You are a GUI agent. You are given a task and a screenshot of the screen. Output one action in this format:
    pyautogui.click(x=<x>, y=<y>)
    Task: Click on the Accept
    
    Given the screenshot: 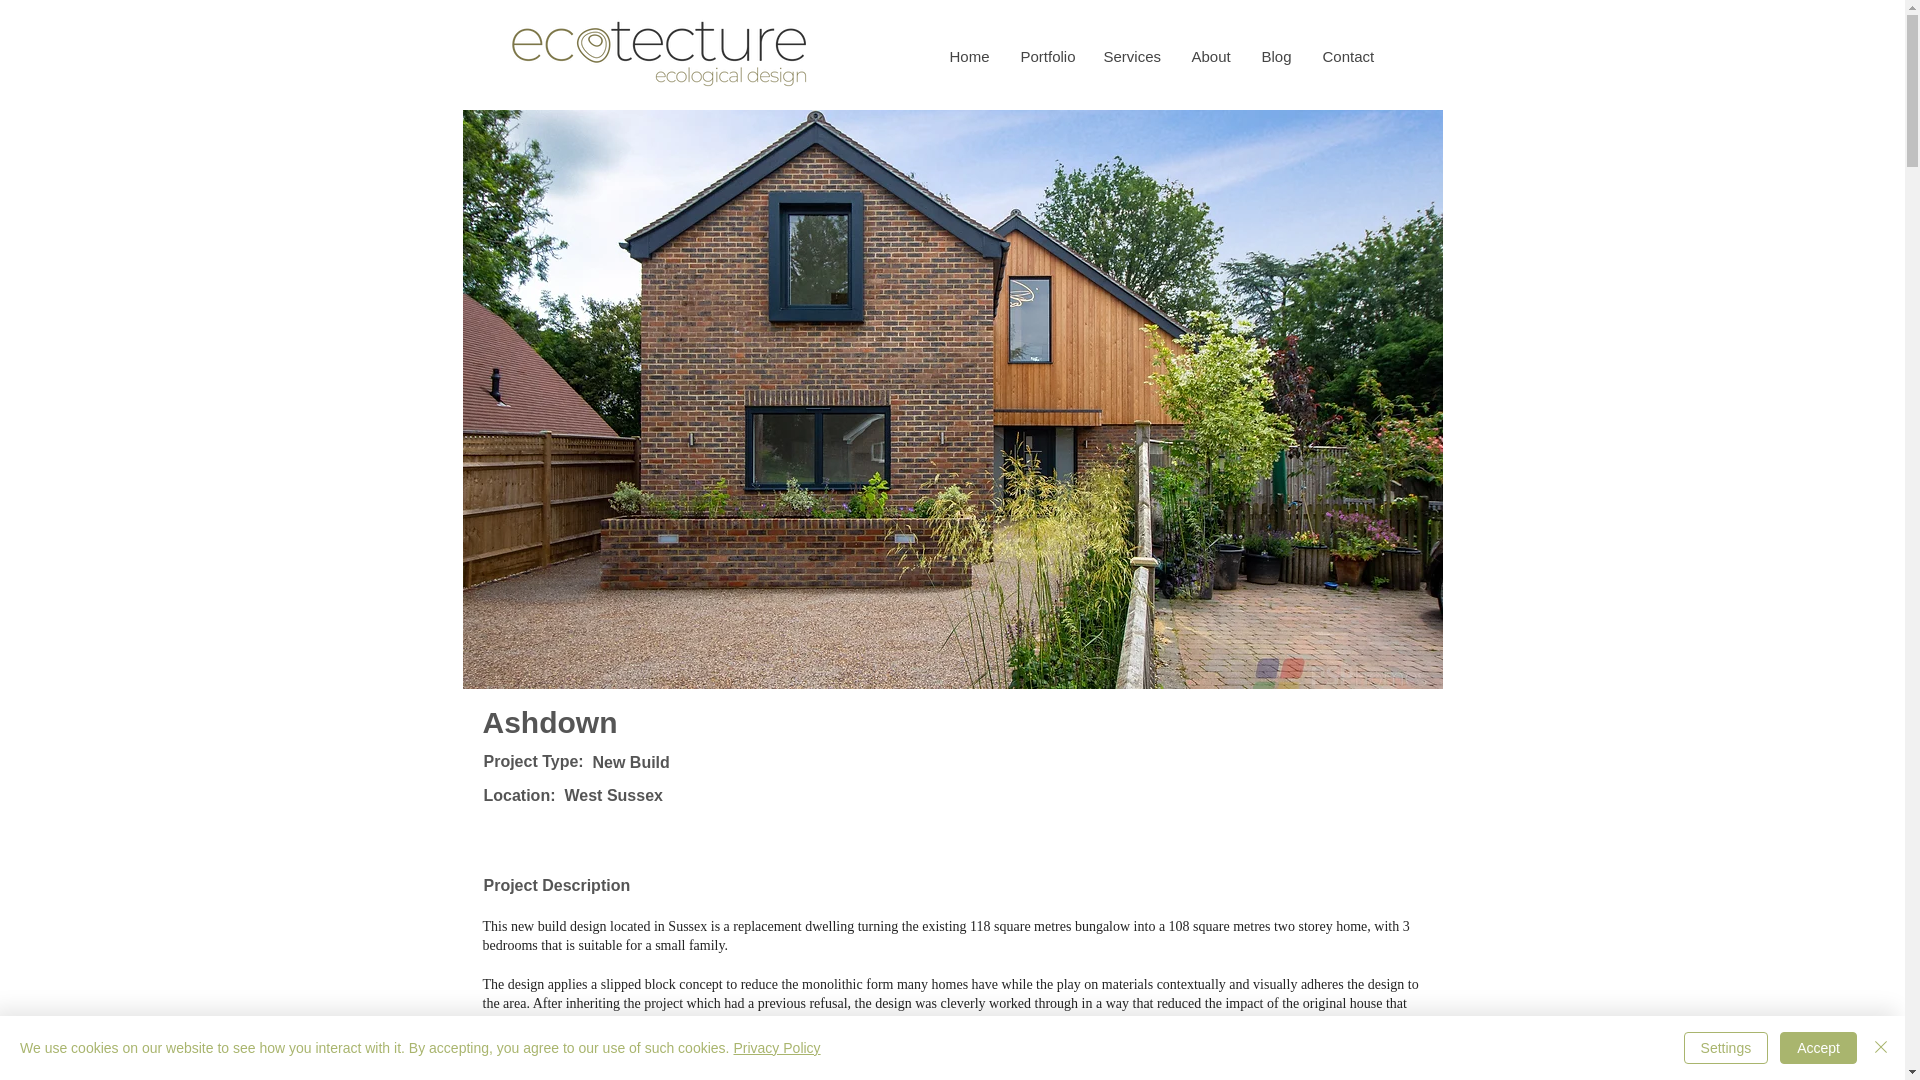 What is the action you would take?
    pyautogui.click(x=1818, y=1048)
    